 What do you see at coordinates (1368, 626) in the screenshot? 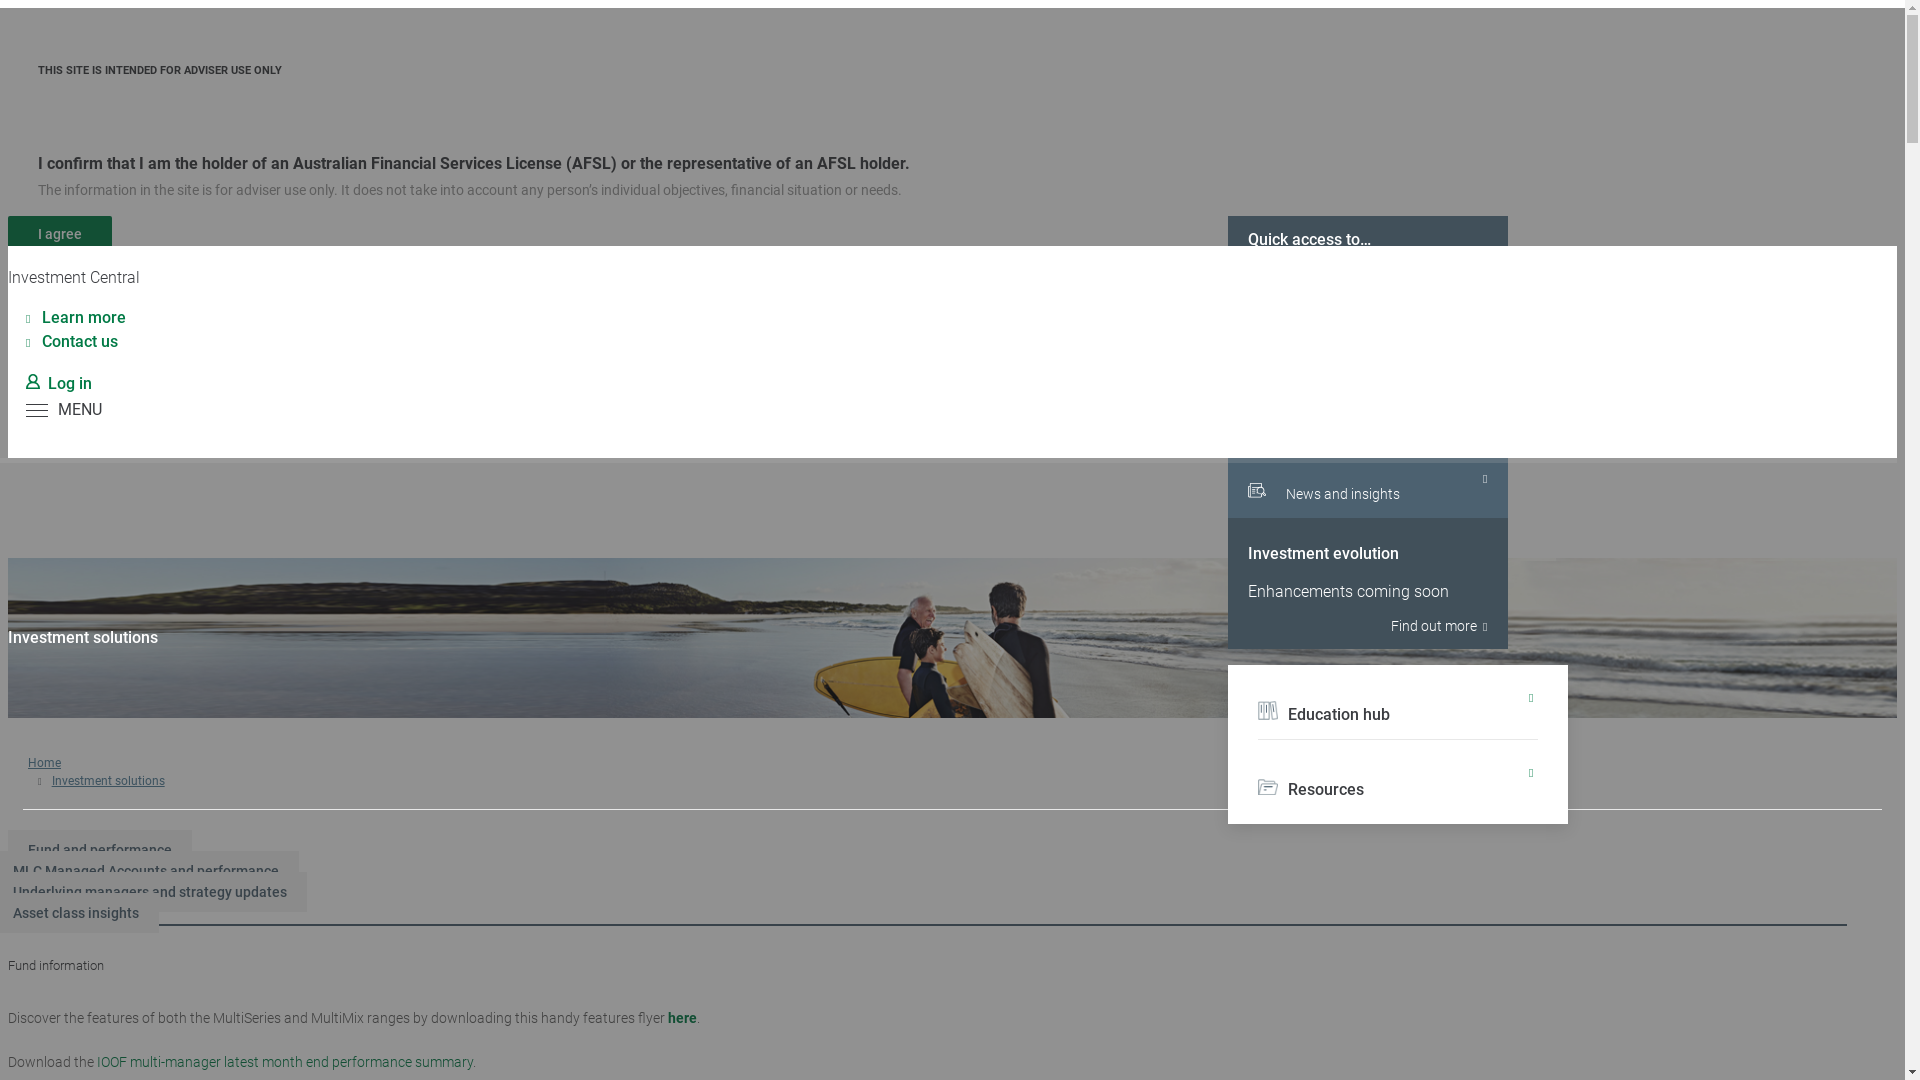
I see `Find out more` at bounding box center [1368, 626].